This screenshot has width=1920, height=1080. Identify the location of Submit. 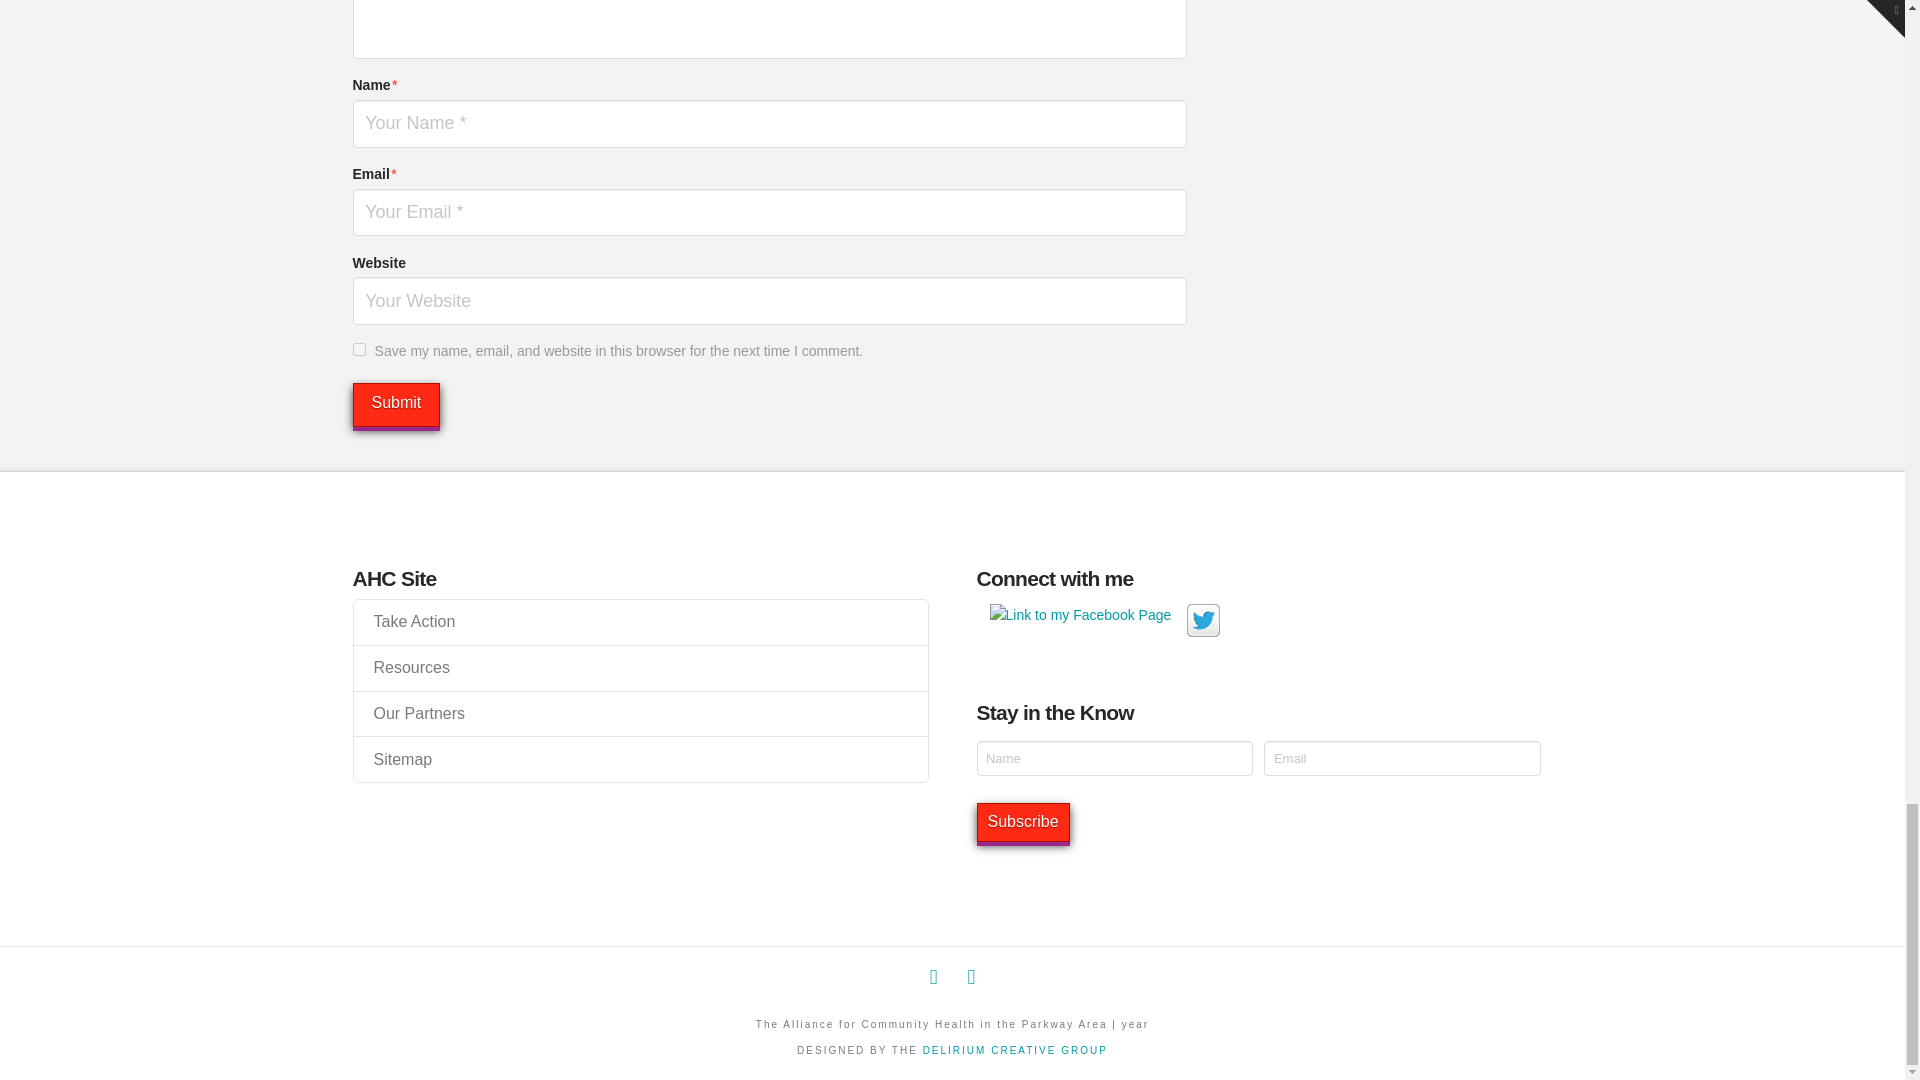
(395, 405).